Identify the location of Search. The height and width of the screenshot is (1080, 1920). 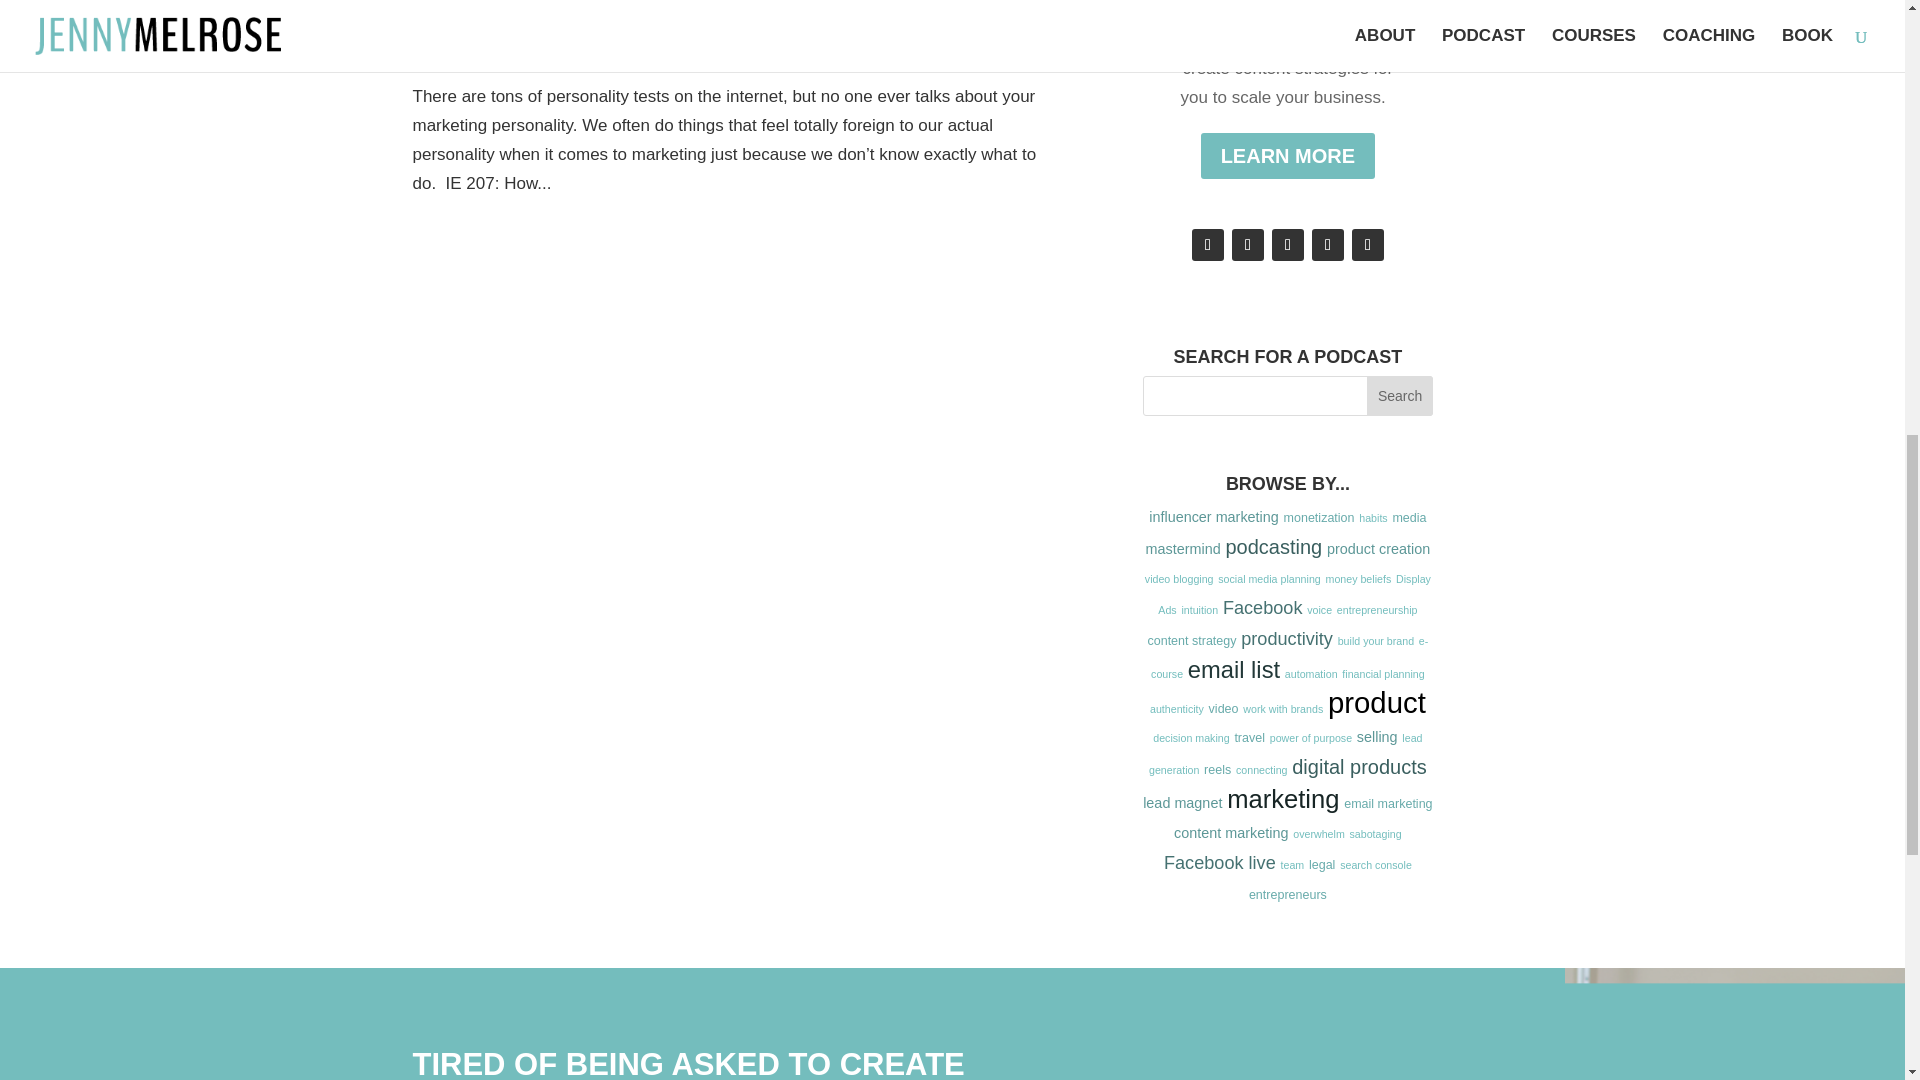
(1400, 395).